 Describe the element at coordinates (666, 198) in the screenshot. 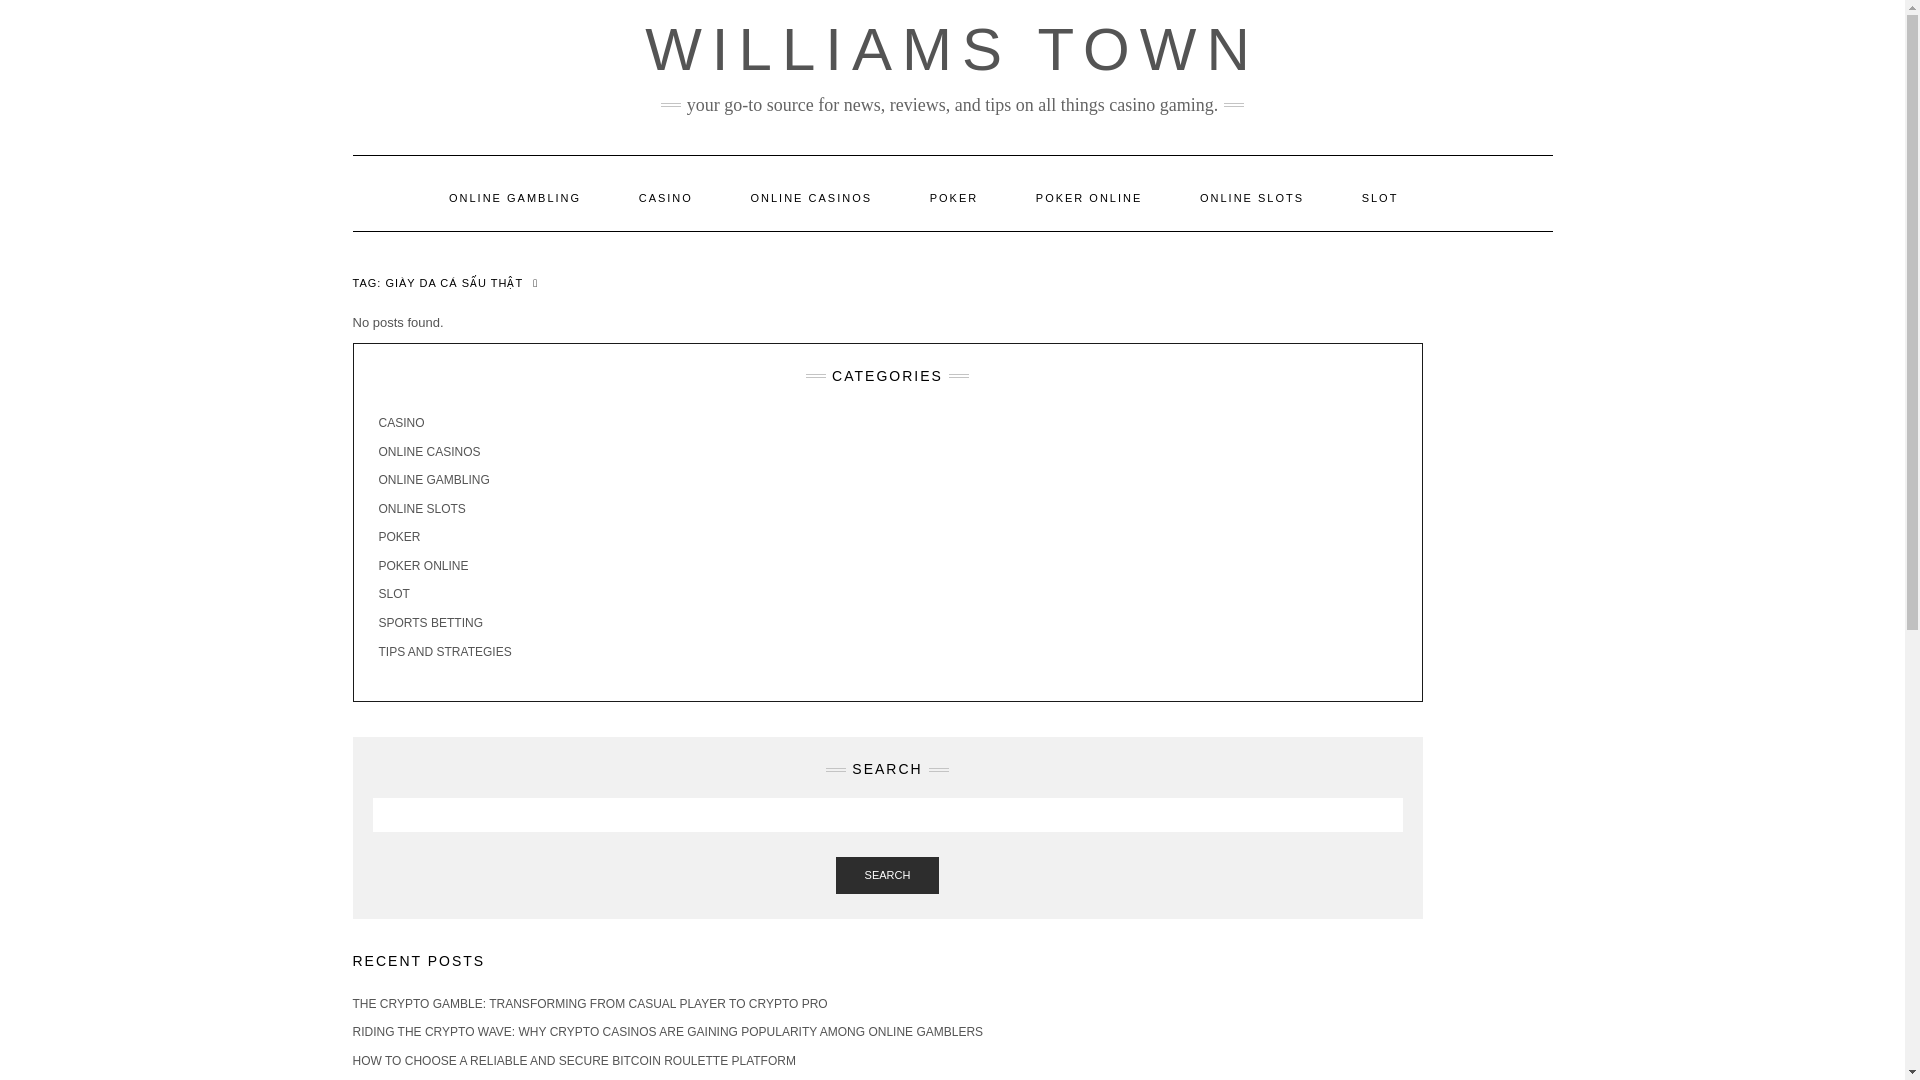

I see `CASINO` at that location.